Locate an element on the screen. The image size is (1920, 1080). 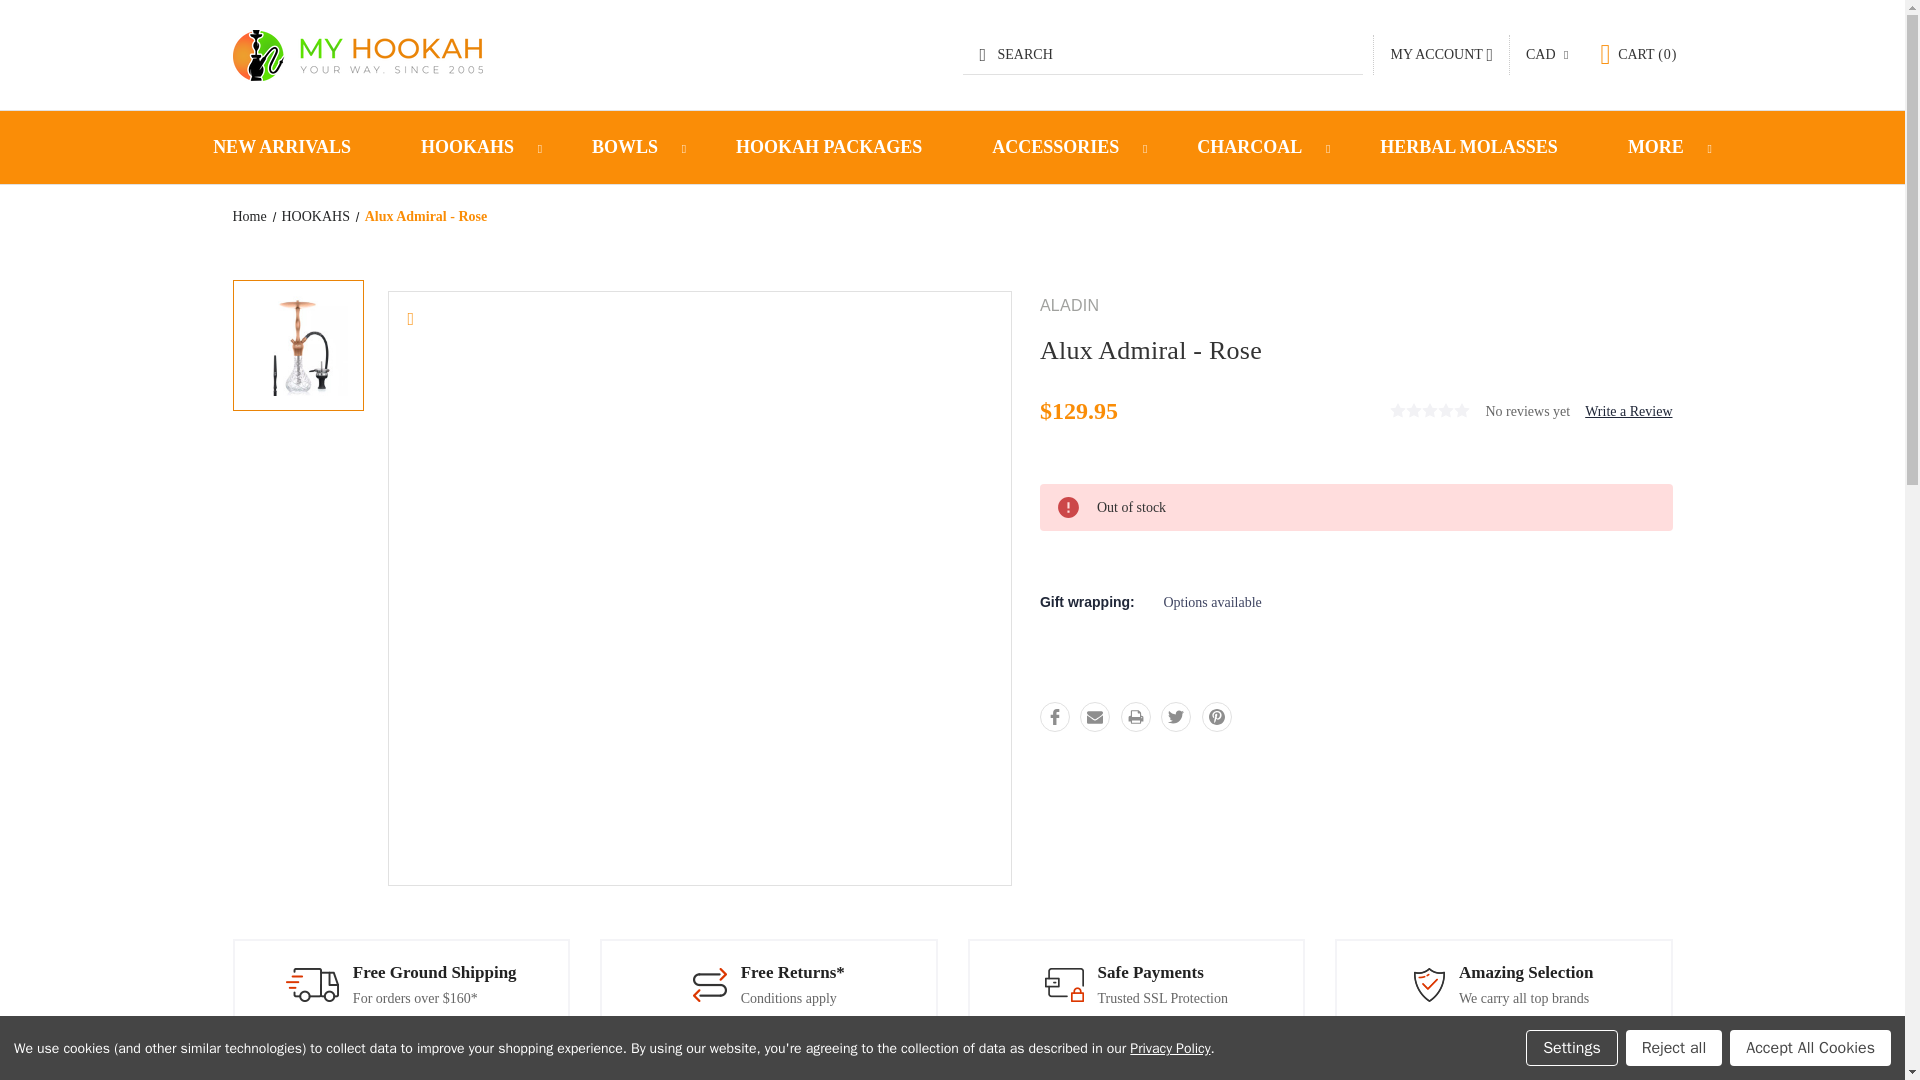
MY ACCOUNT is located at coordinates (1442, 54).